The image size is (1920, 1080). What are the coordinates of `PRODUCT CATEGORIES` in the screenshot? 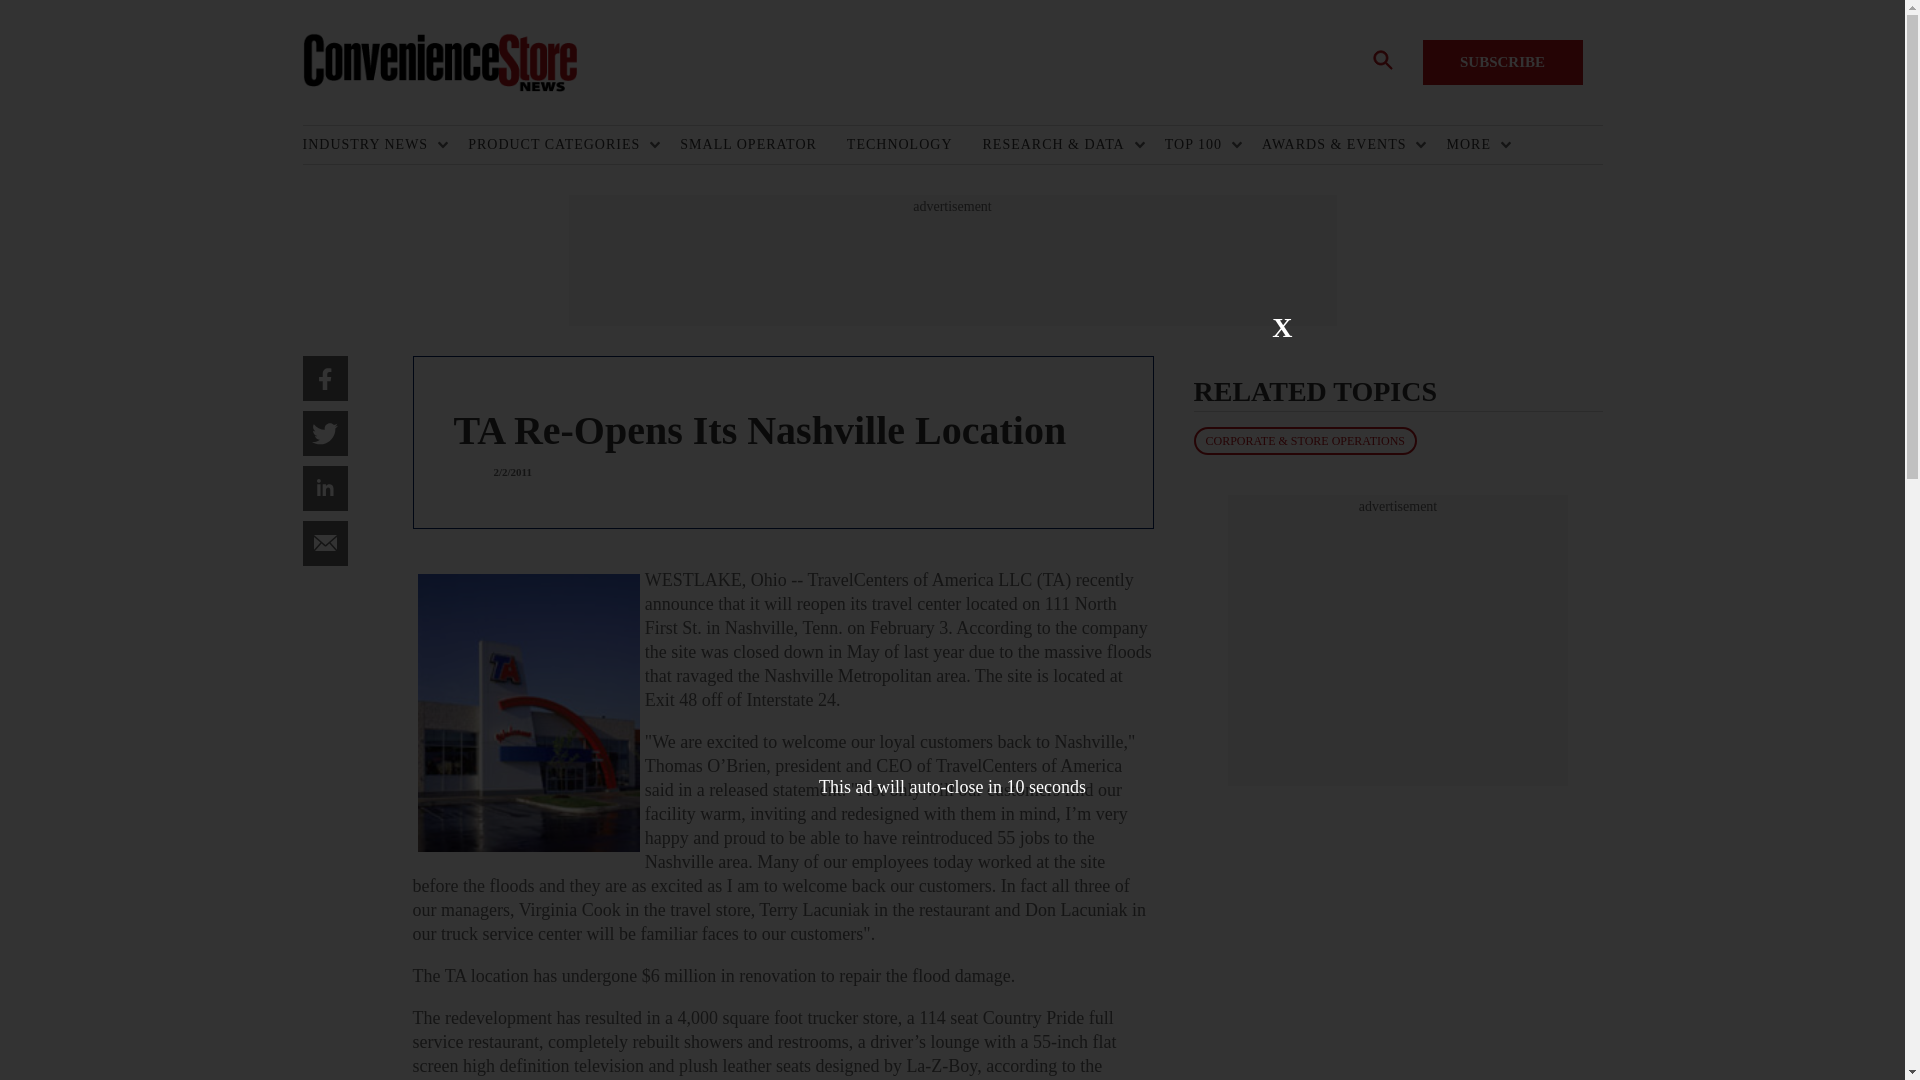 It's located at (559, 145).